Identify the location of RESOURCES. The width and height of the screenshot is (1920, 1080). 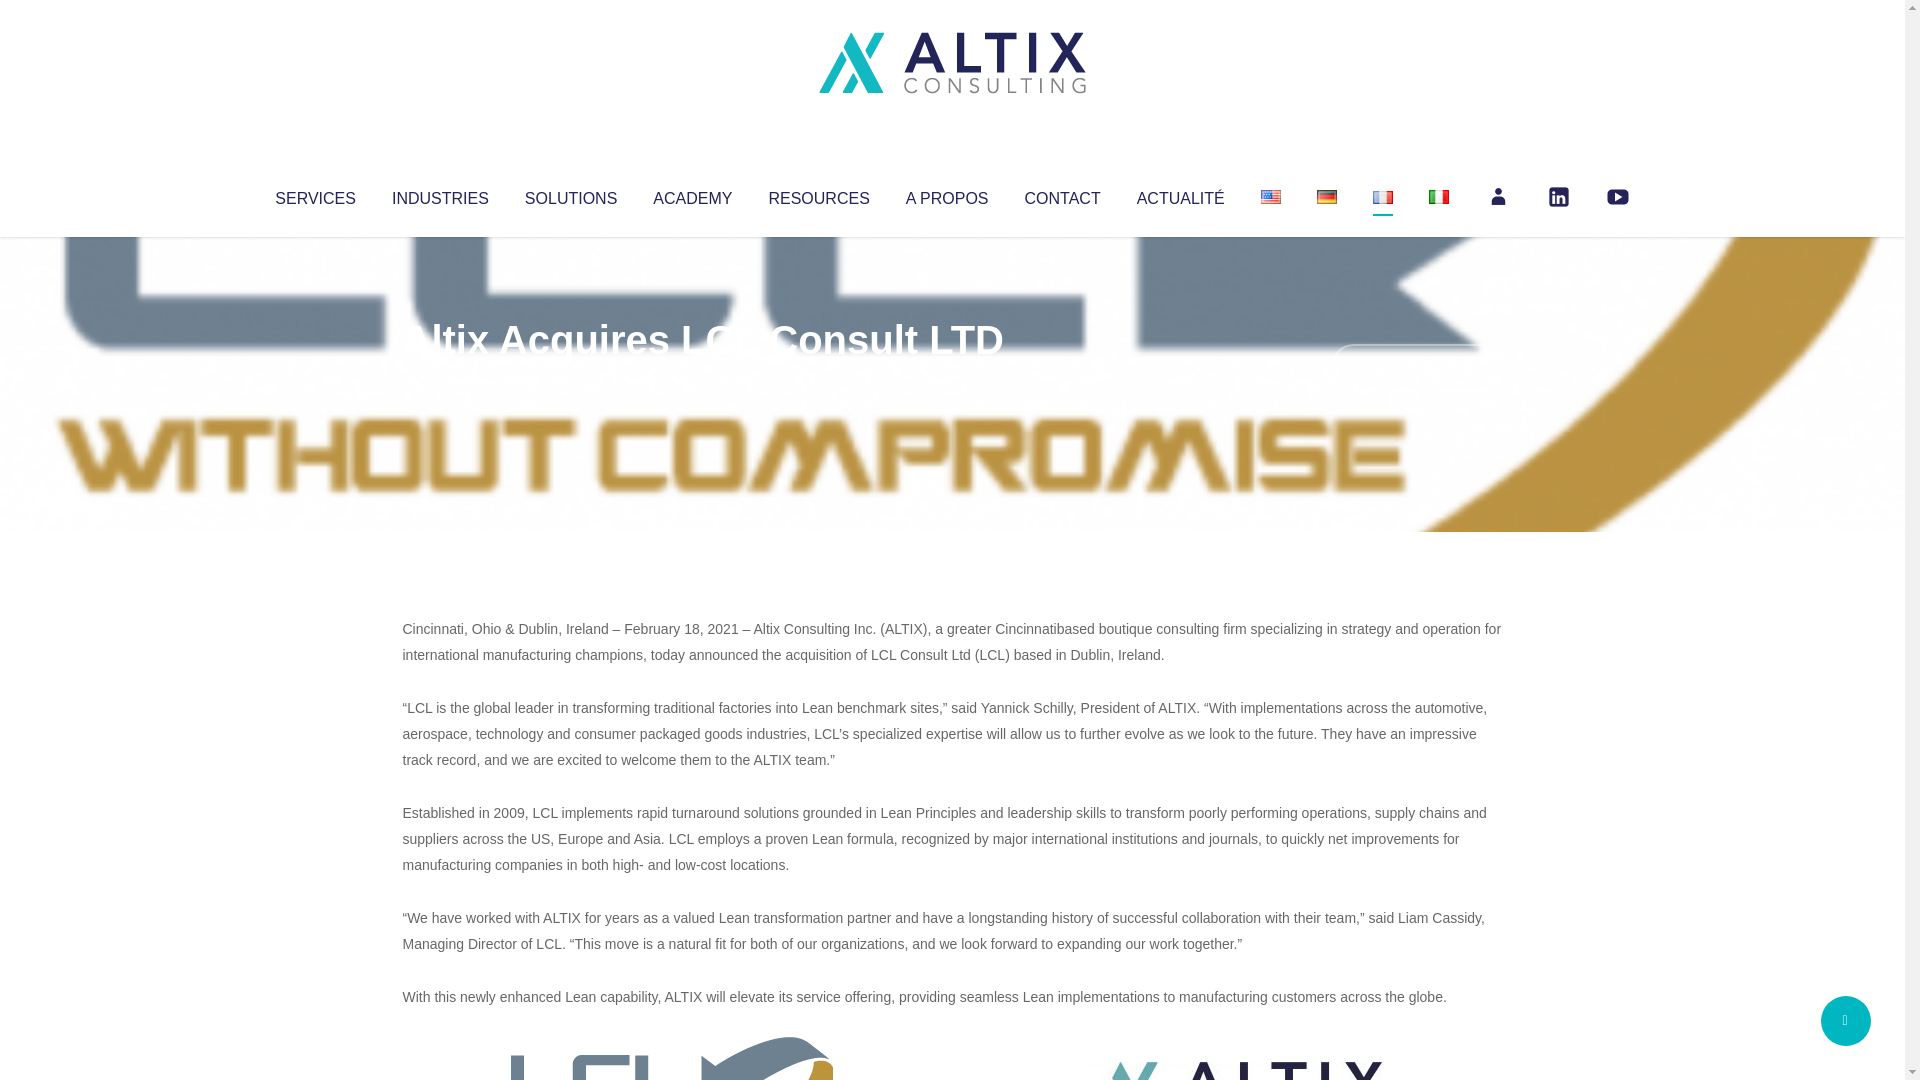
(818, 194).